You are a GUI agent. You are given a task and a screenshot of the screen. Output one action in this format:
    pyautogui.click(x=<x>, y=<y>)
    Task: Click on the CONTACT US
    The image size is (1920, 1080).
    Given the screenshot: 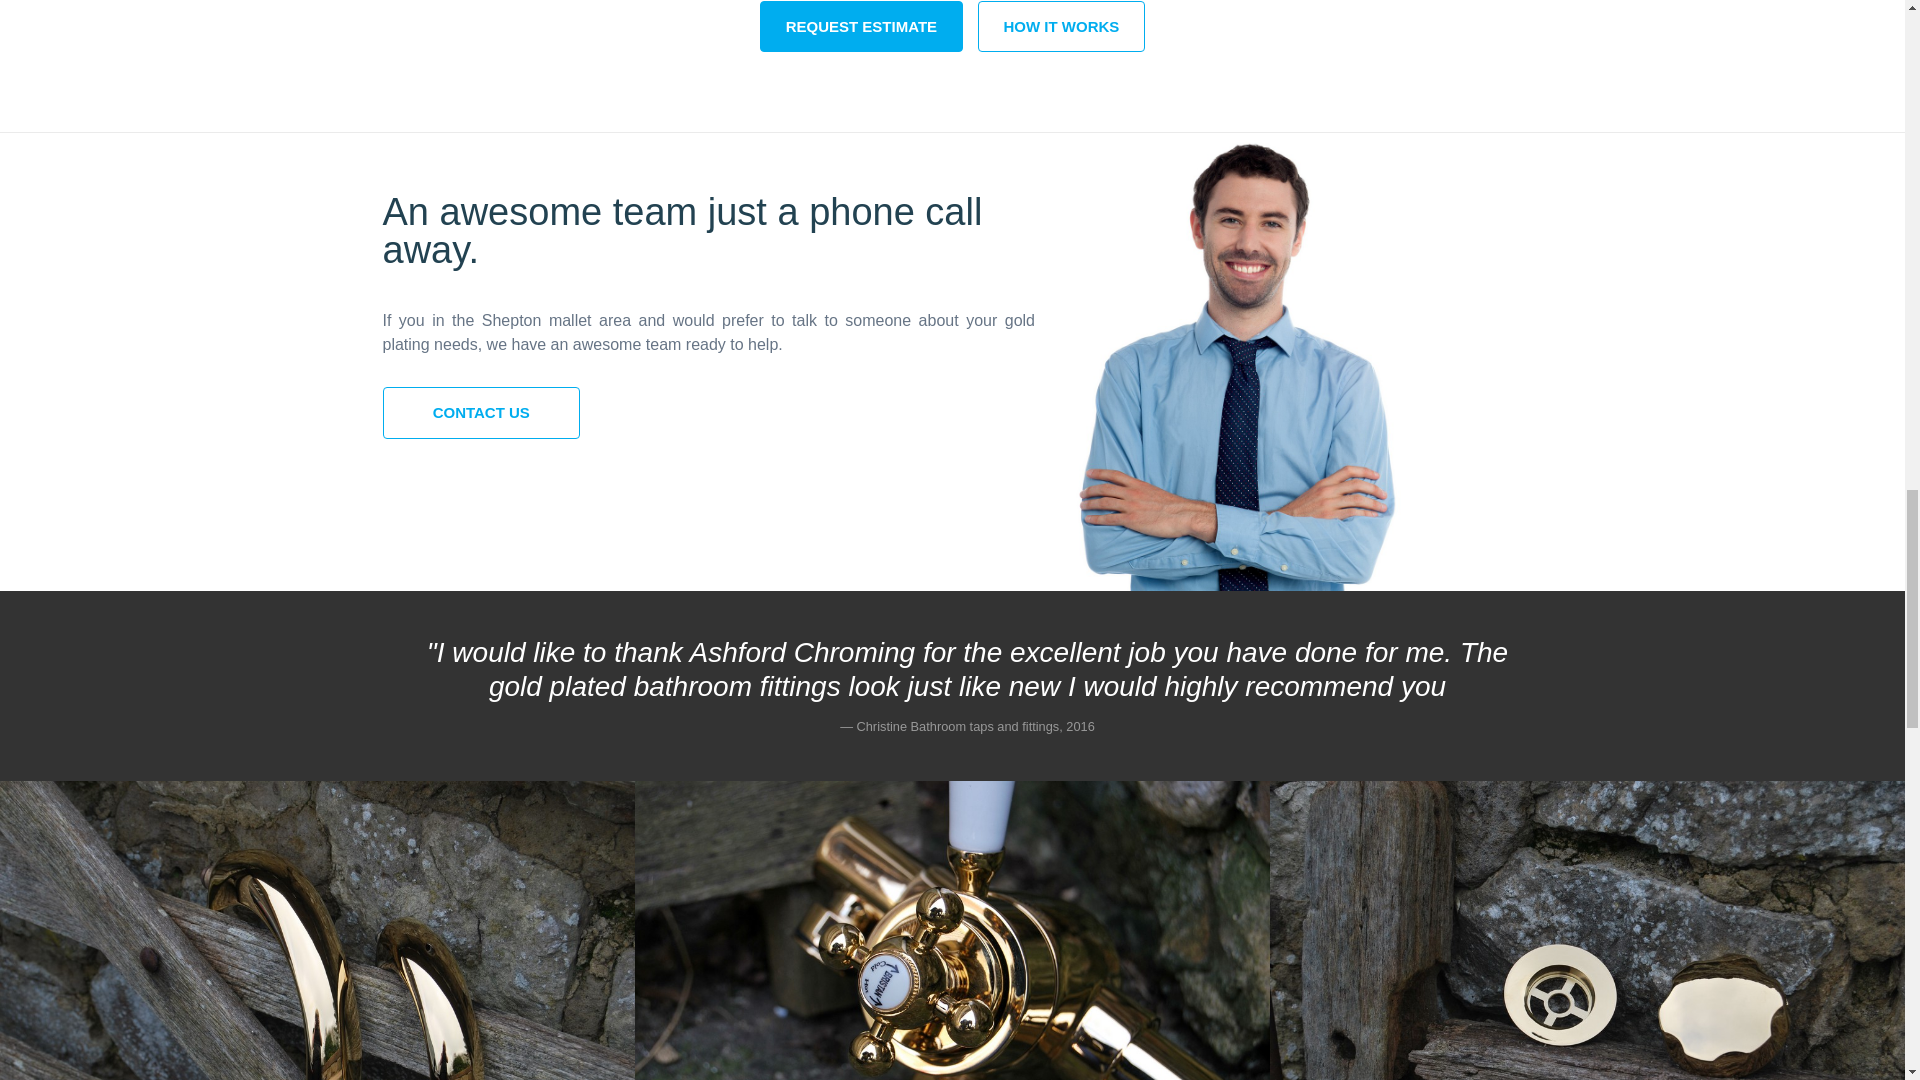 What is the action you would take?
    pyautogui.click(x=480, y=412)
    